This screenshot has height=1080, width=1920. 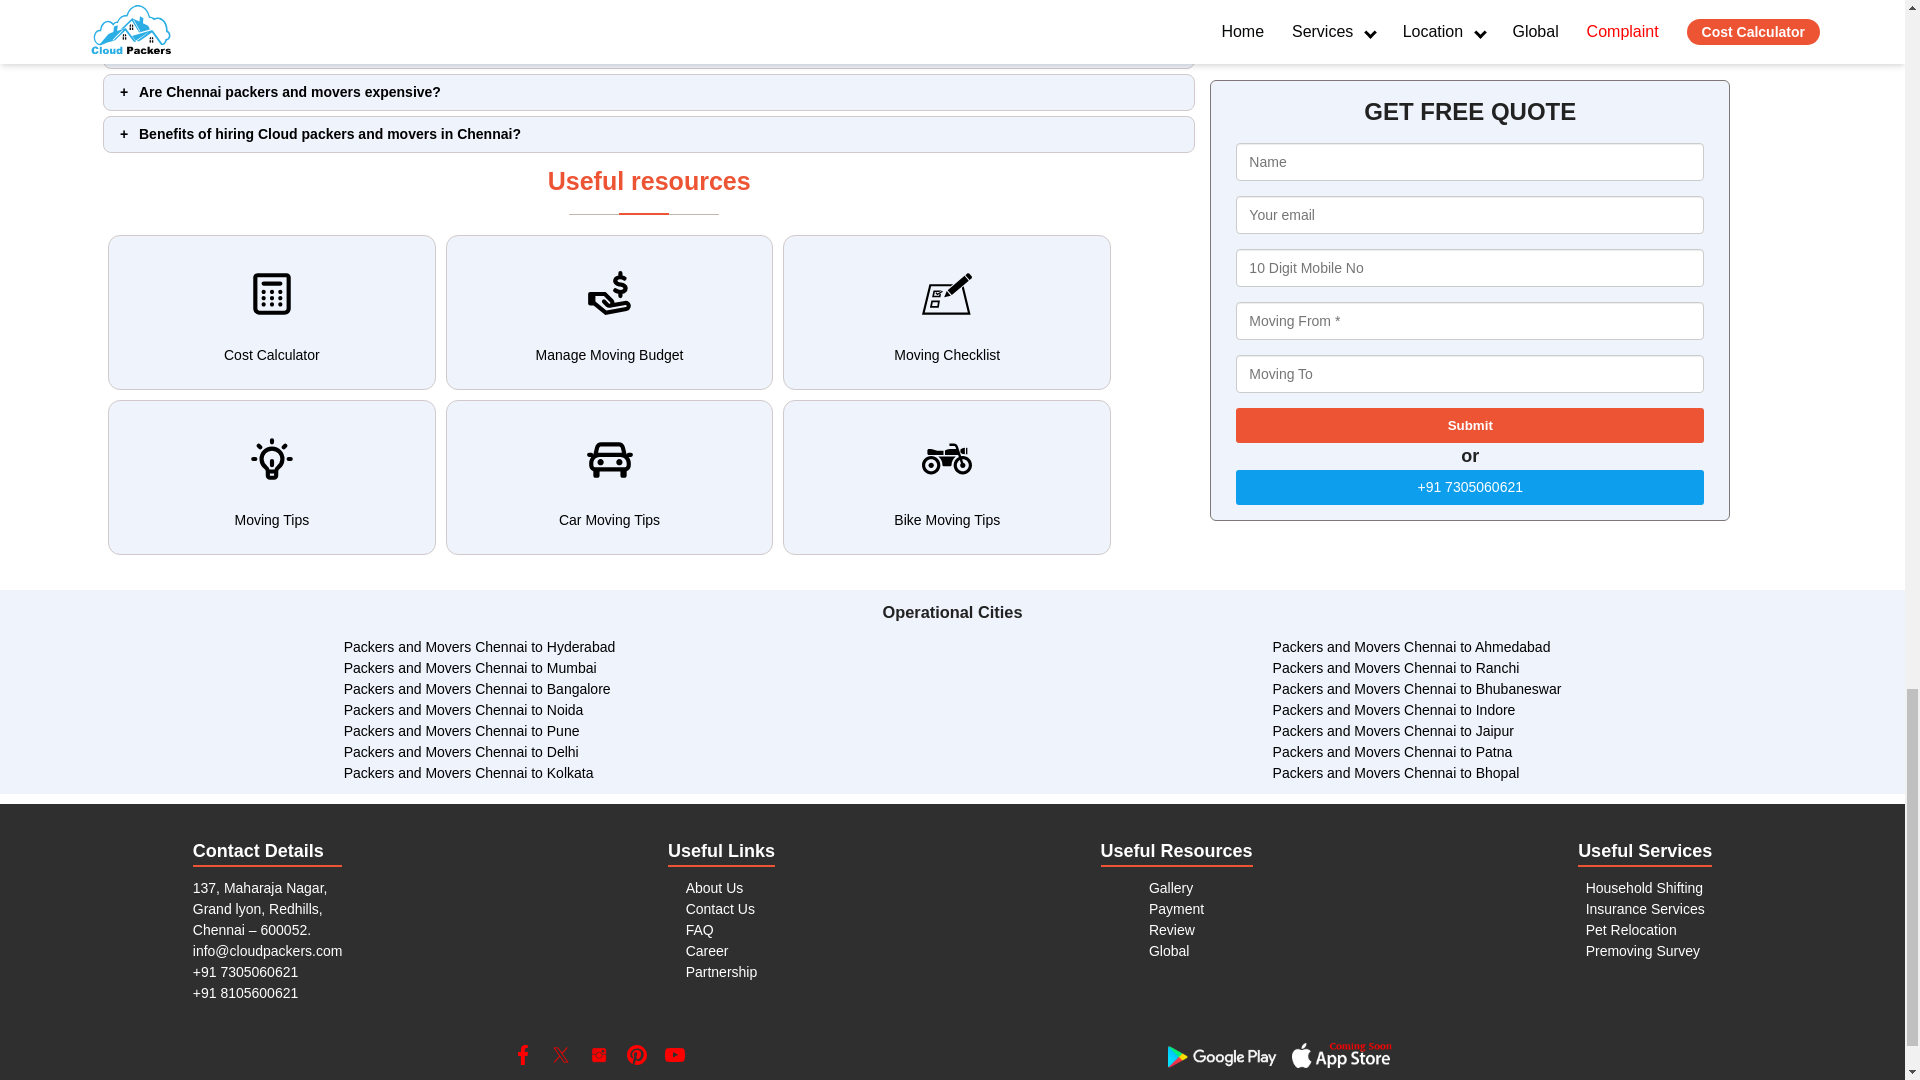 I want to click on Packers and Movers Chennai to Bangalore, so click(x=476, y=688).